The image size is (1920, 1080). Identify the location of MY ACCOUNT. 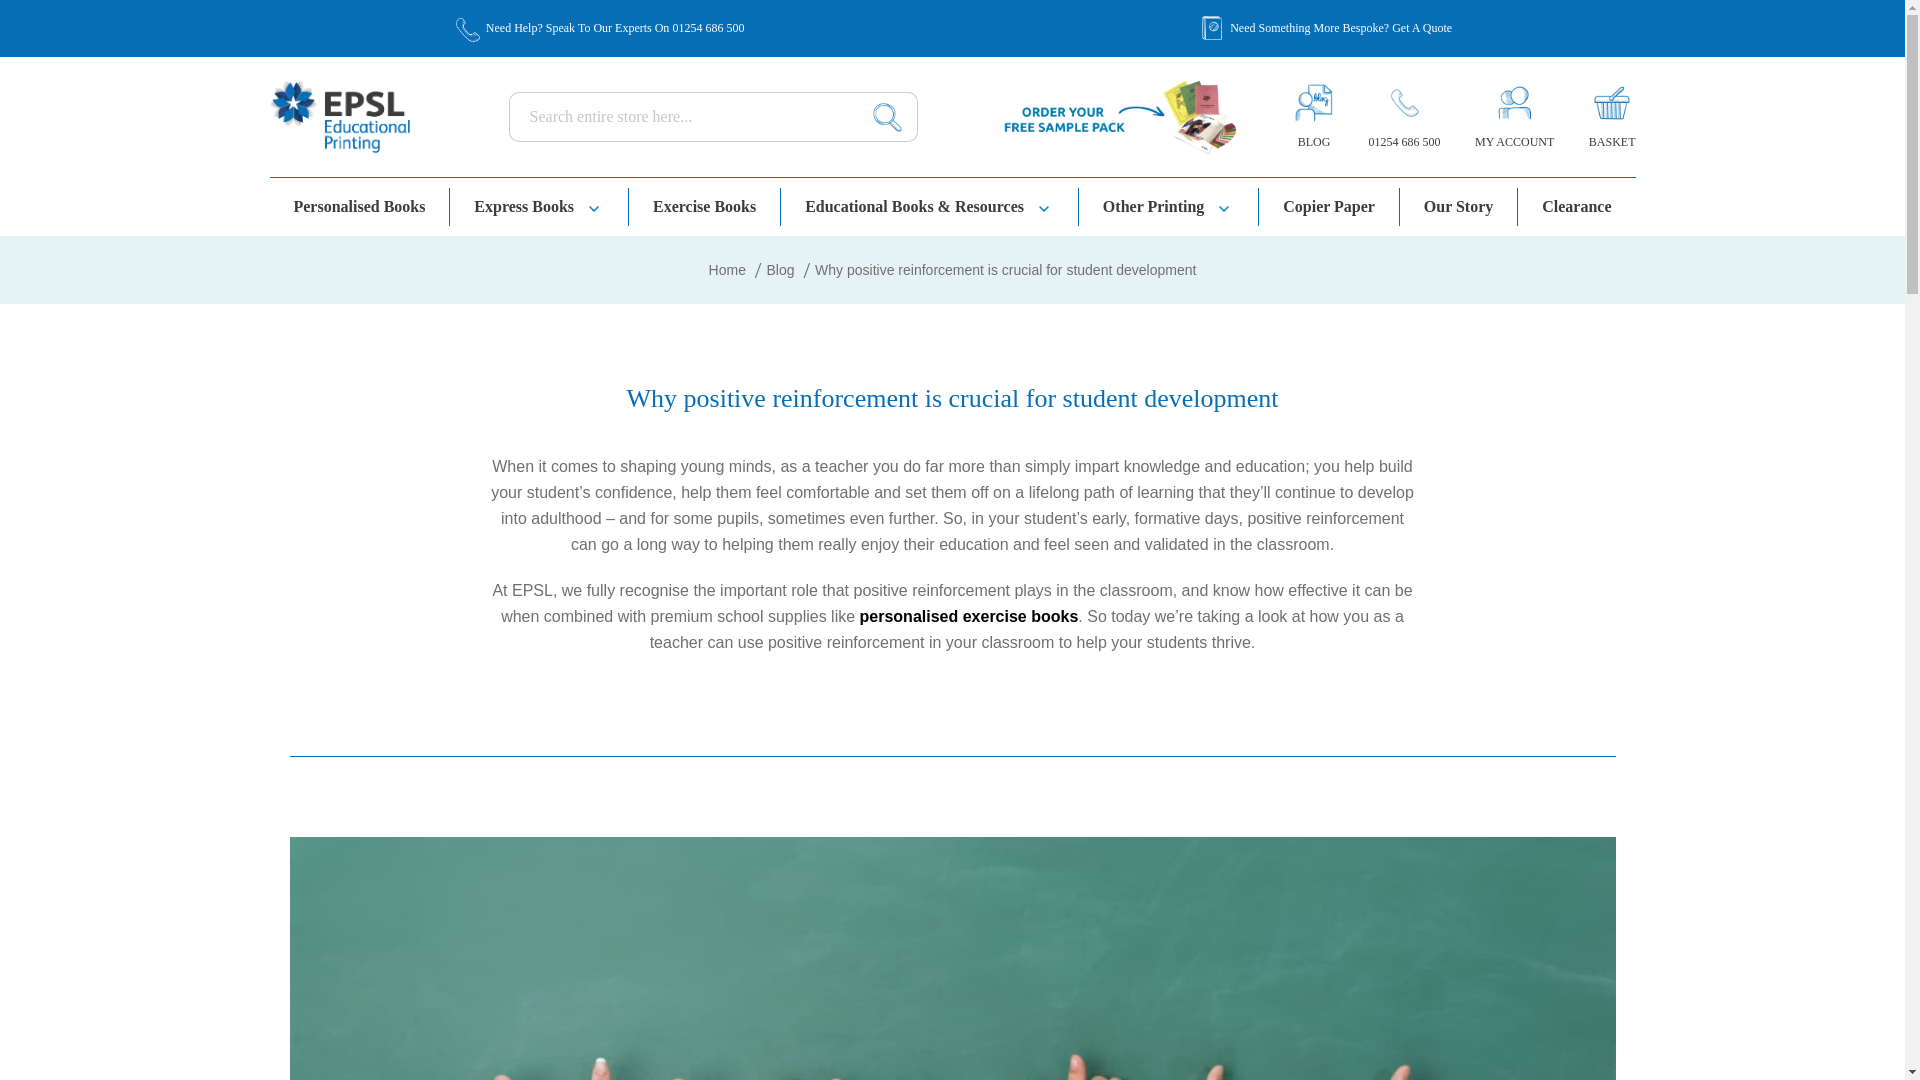
(1514, 141).